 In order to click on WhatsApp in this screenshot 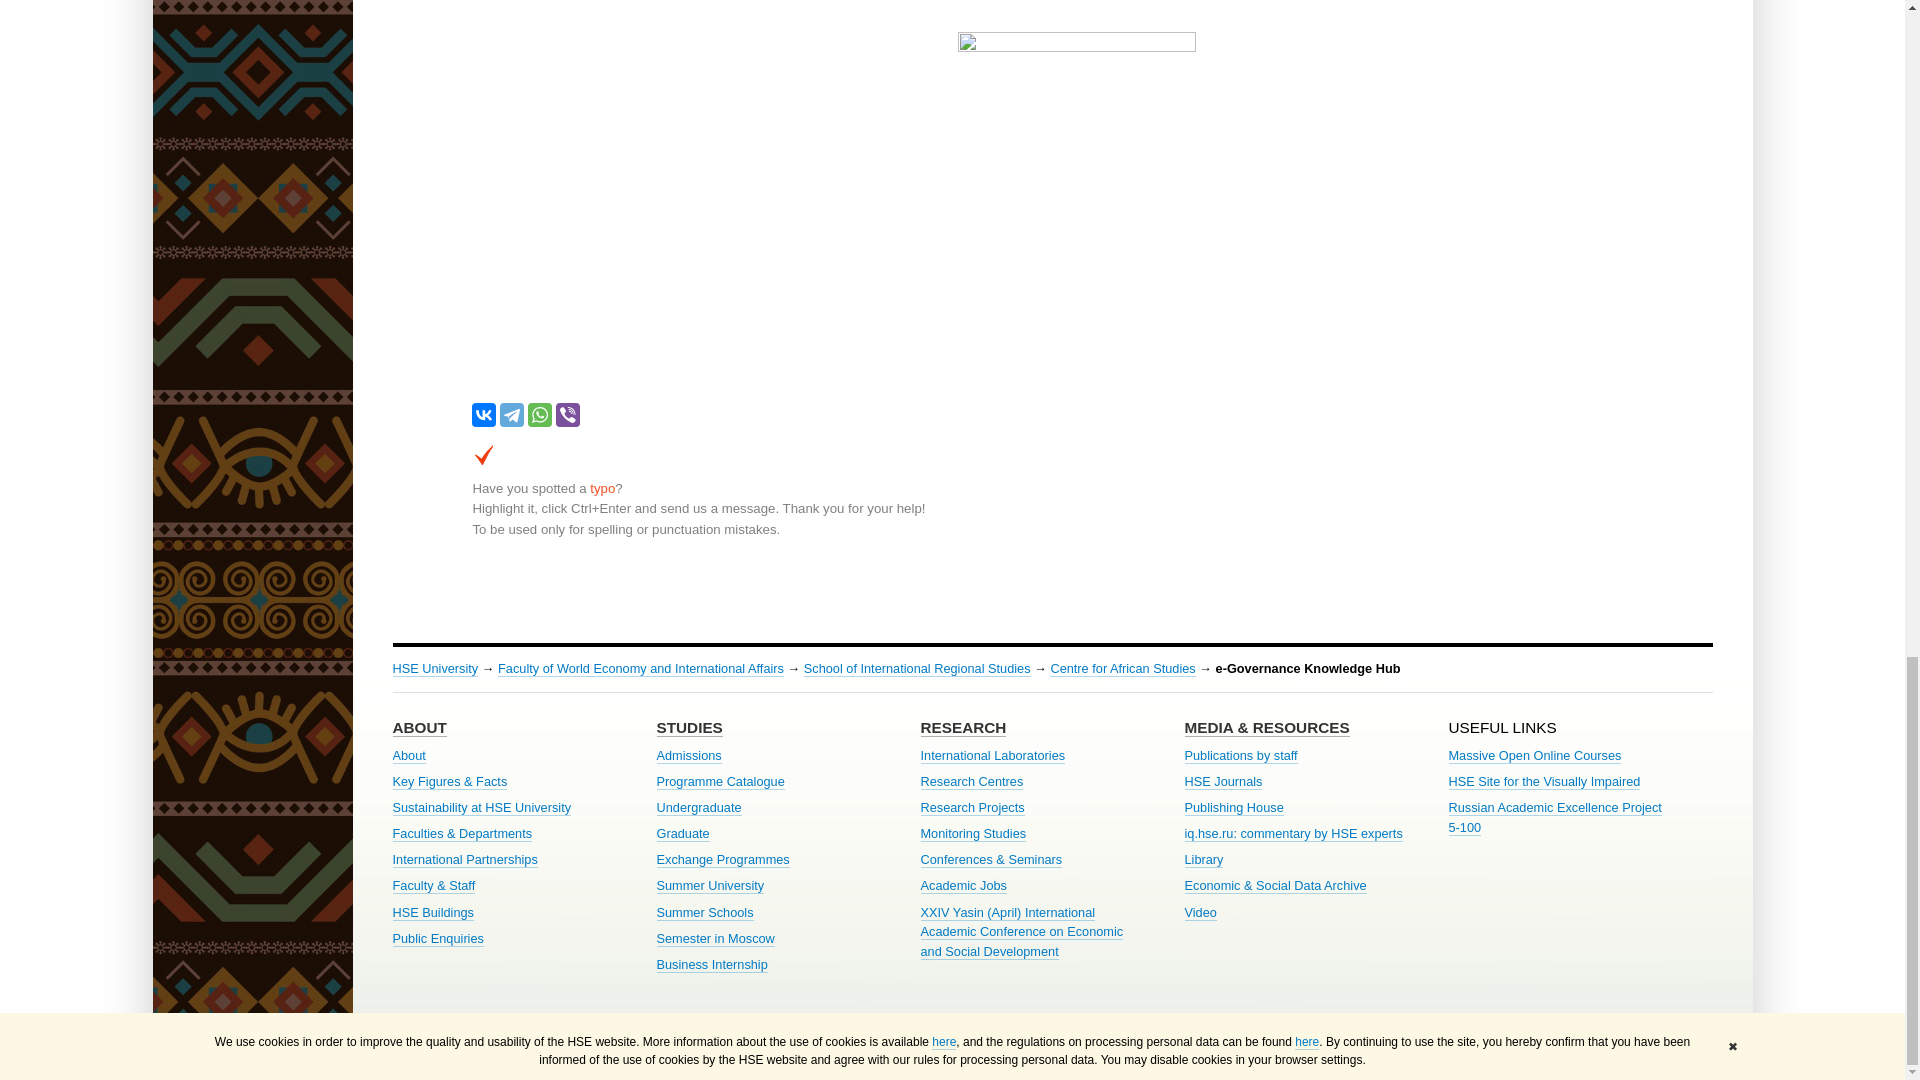, I will do `click(540, 414)`.